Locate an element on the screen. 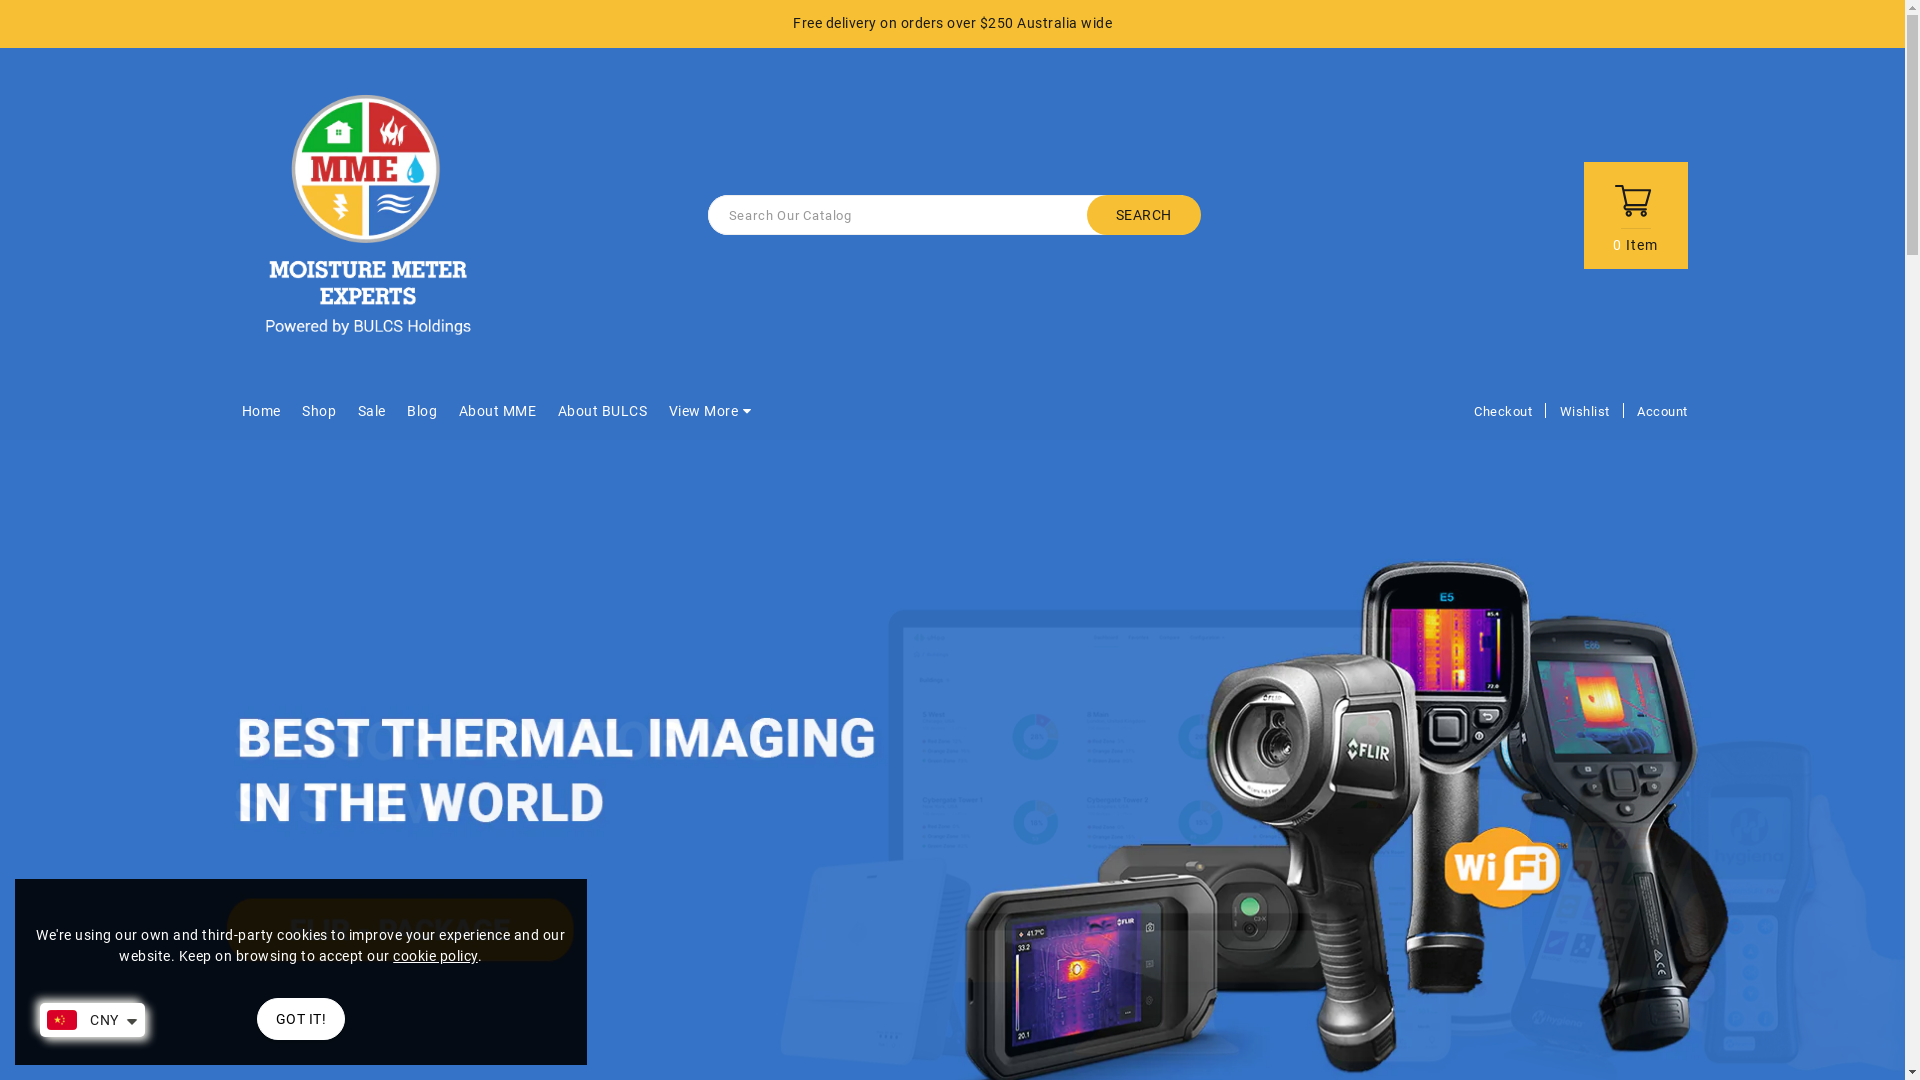  Wishlist is located at coordinates (1585, 412).